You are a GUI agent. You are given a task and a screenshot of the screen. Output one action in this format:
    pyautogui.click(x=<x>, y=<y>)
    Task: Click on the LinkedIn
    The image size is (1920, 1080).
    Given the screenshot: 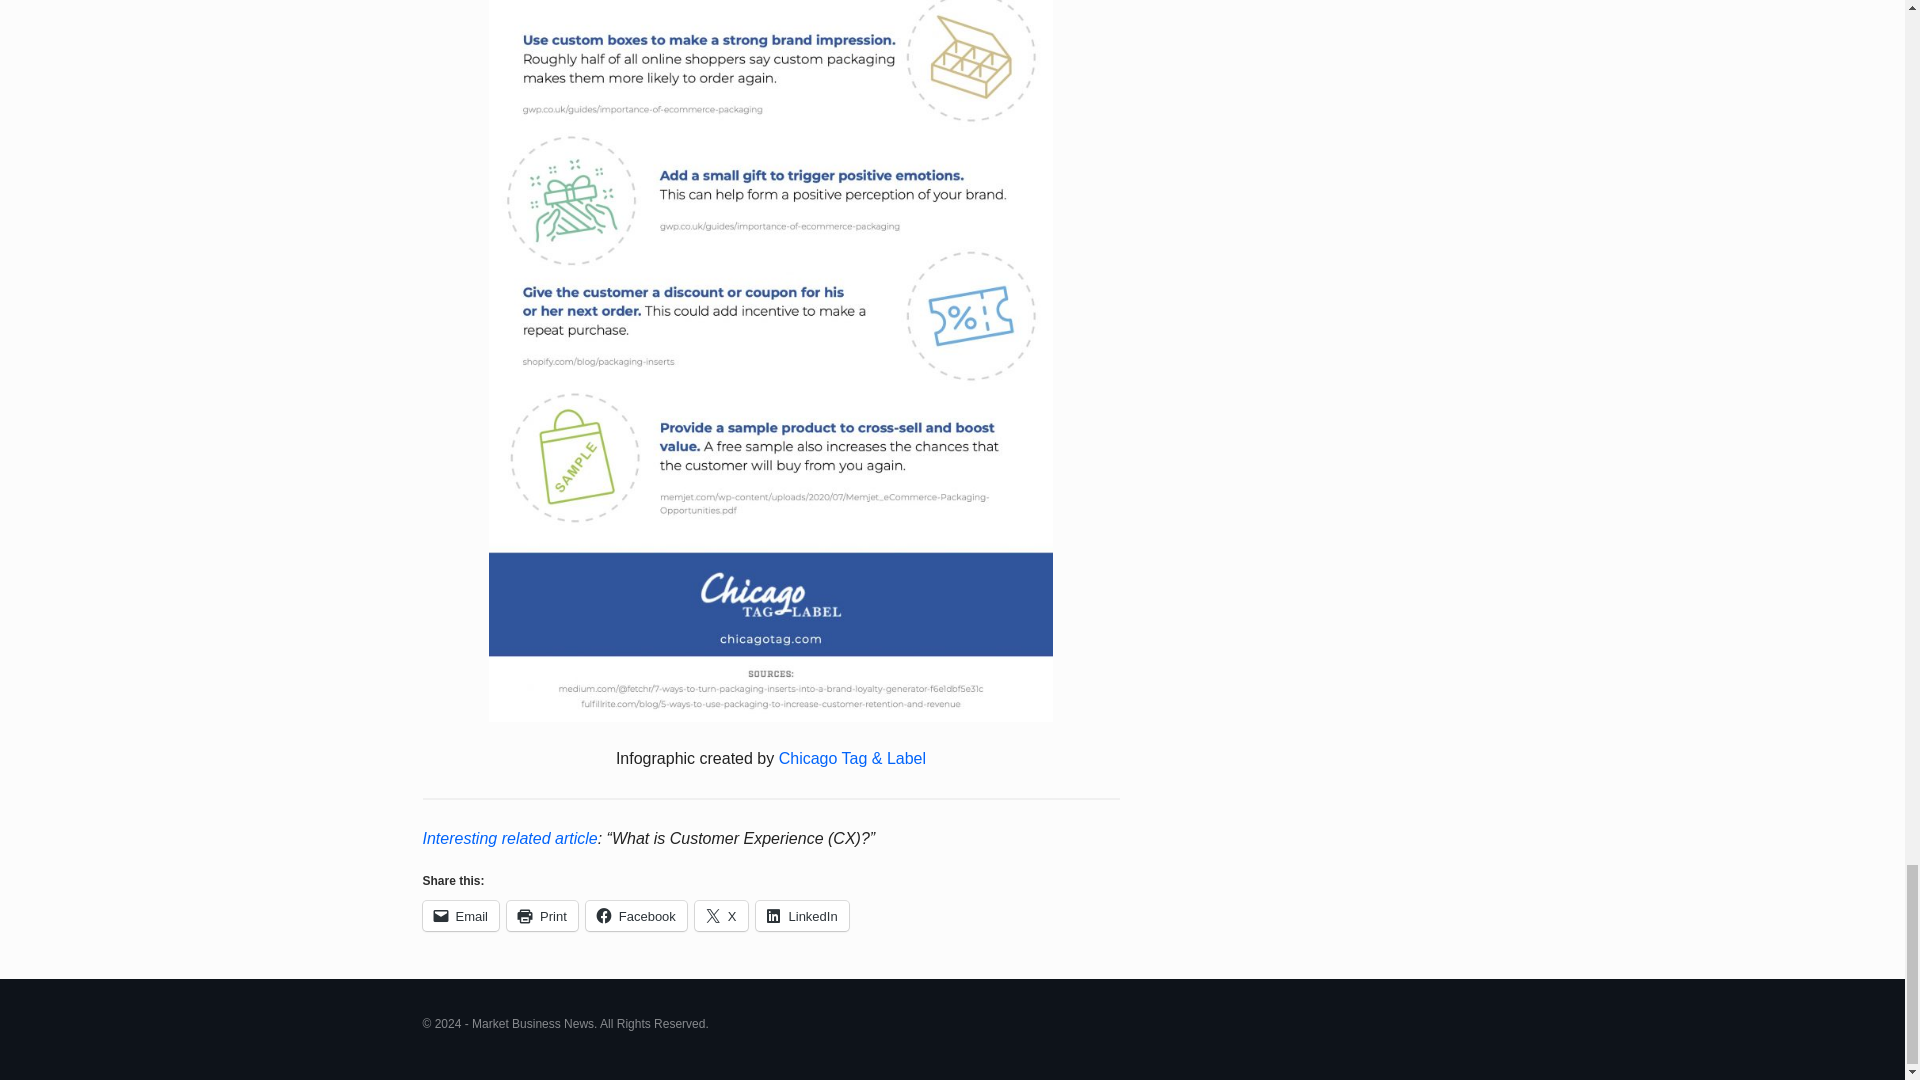 What is the action you would take?
    pyautogui.click(x=802, y=915)
    